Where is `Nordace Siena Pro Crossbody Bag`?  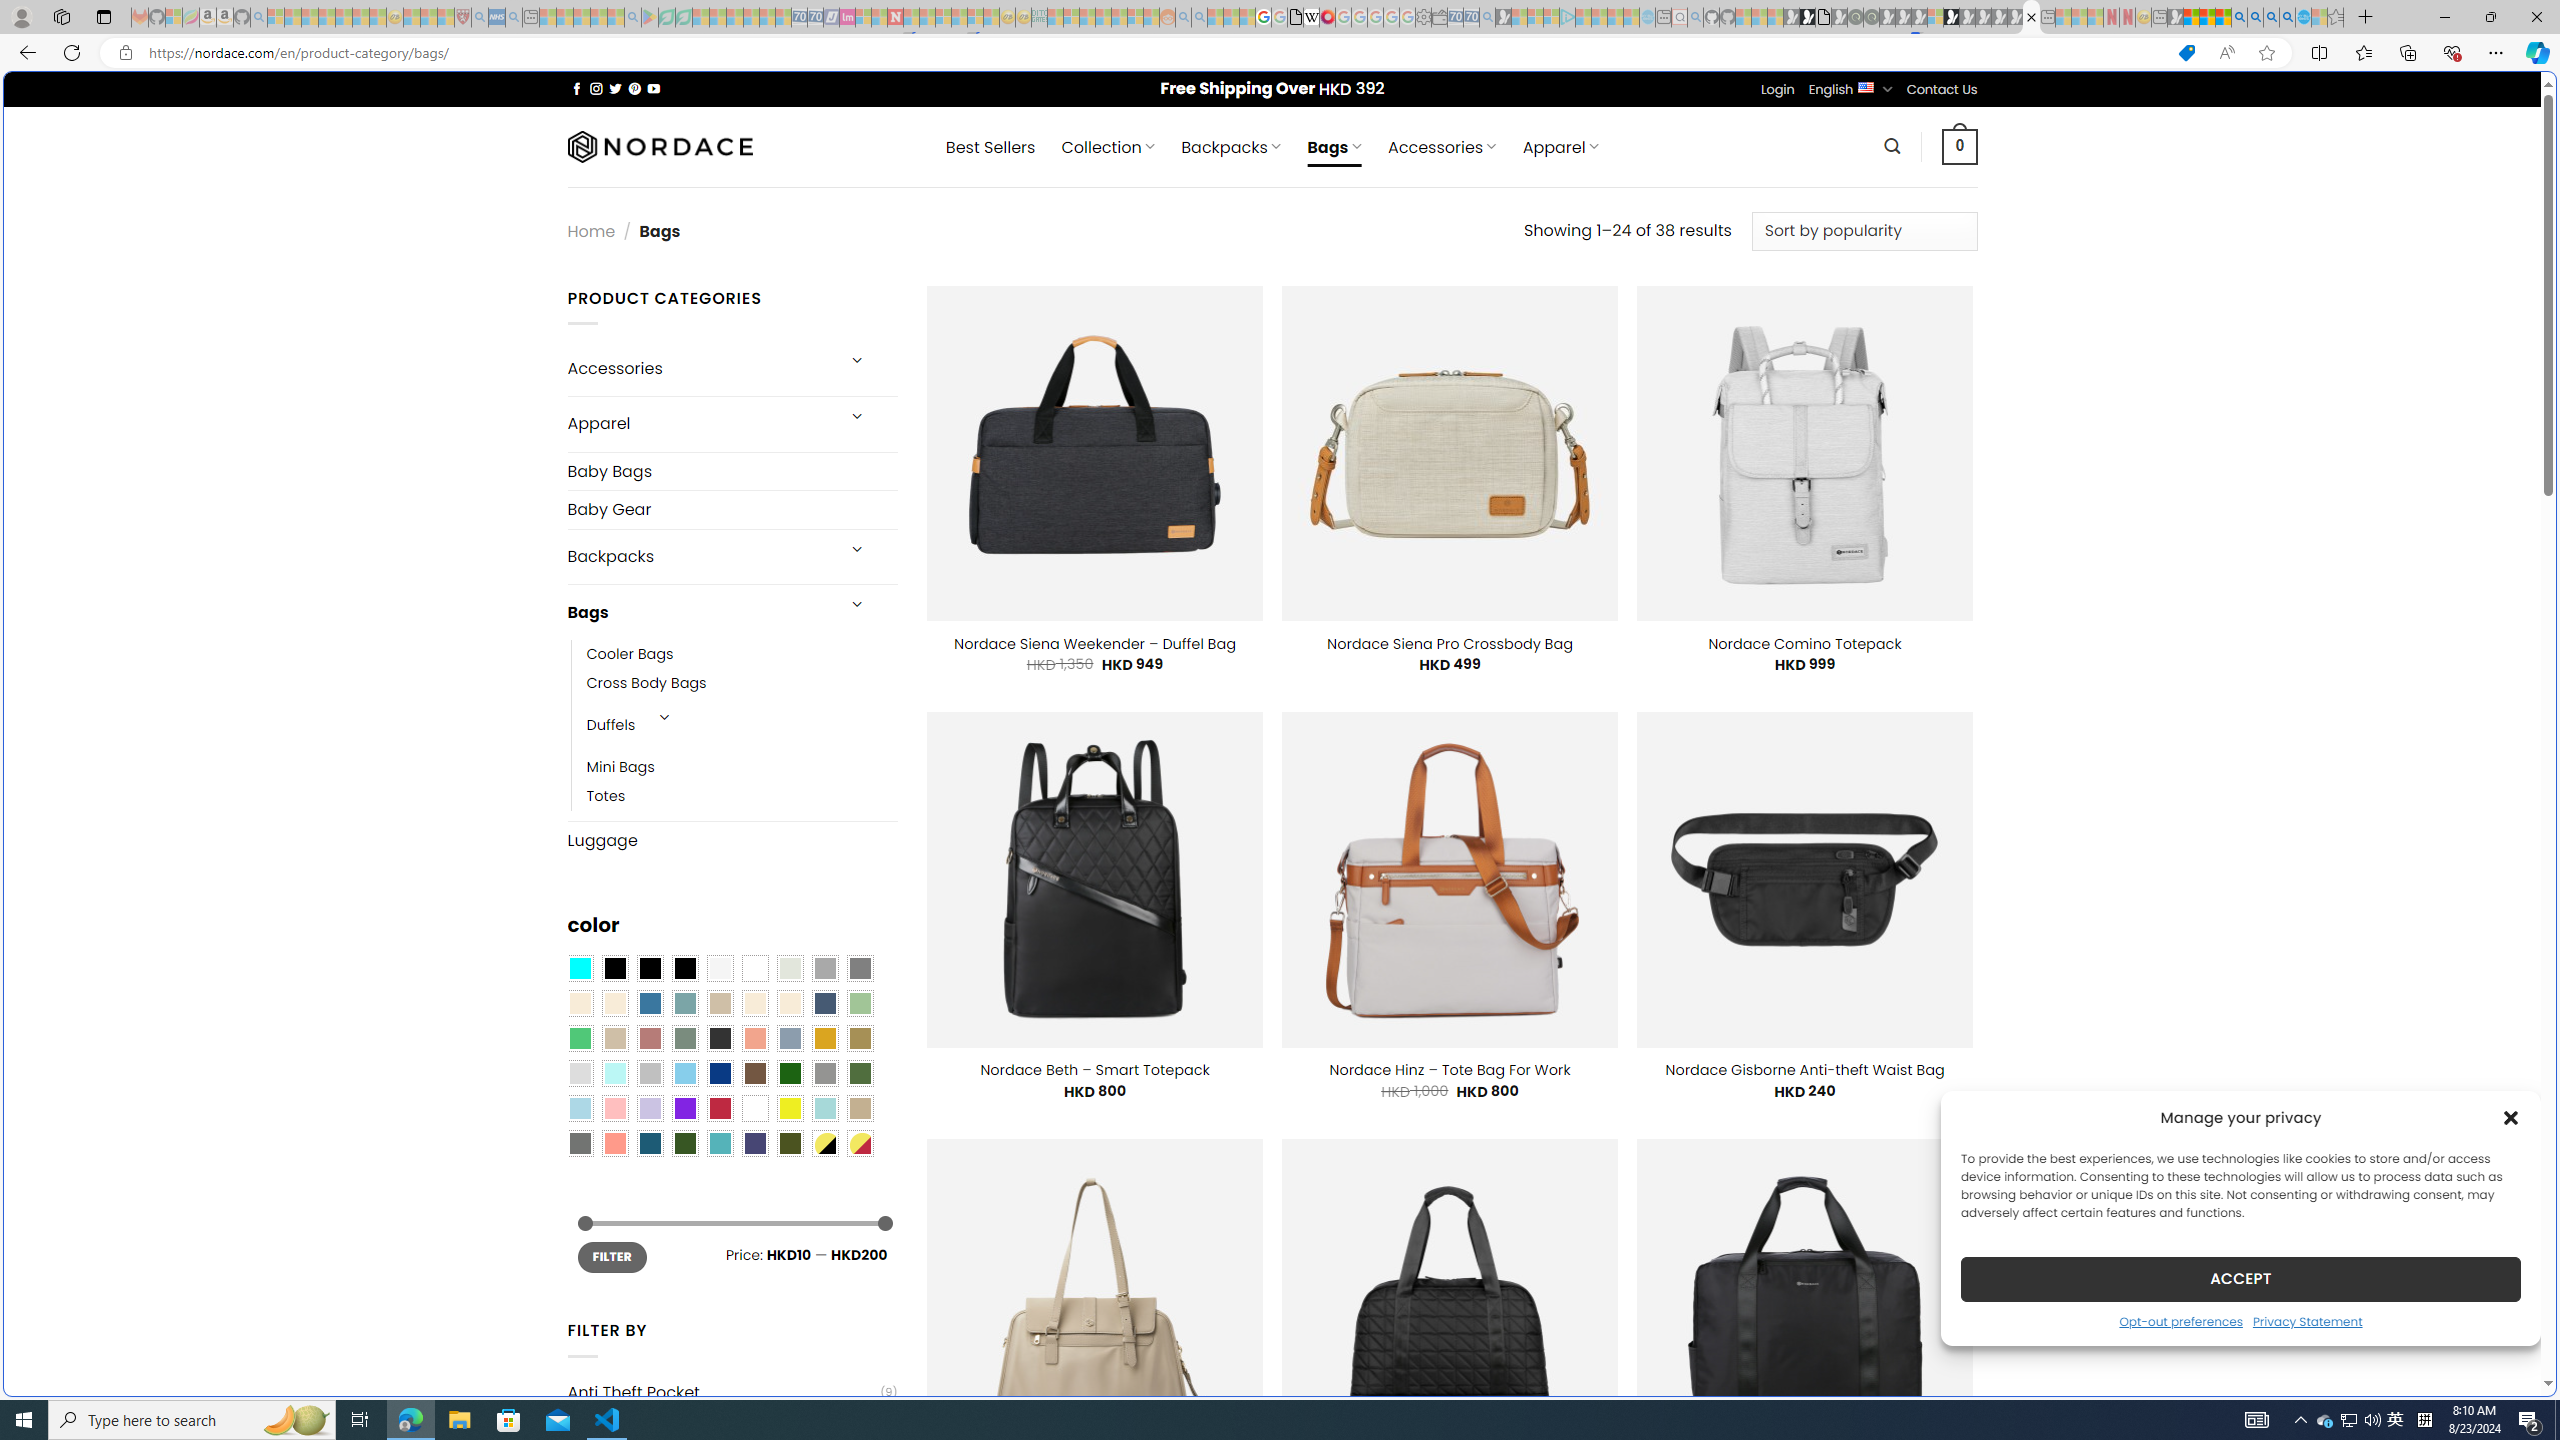
Nordace Siena Pro Crossbody Bag is located at coordinates (1448, 643).